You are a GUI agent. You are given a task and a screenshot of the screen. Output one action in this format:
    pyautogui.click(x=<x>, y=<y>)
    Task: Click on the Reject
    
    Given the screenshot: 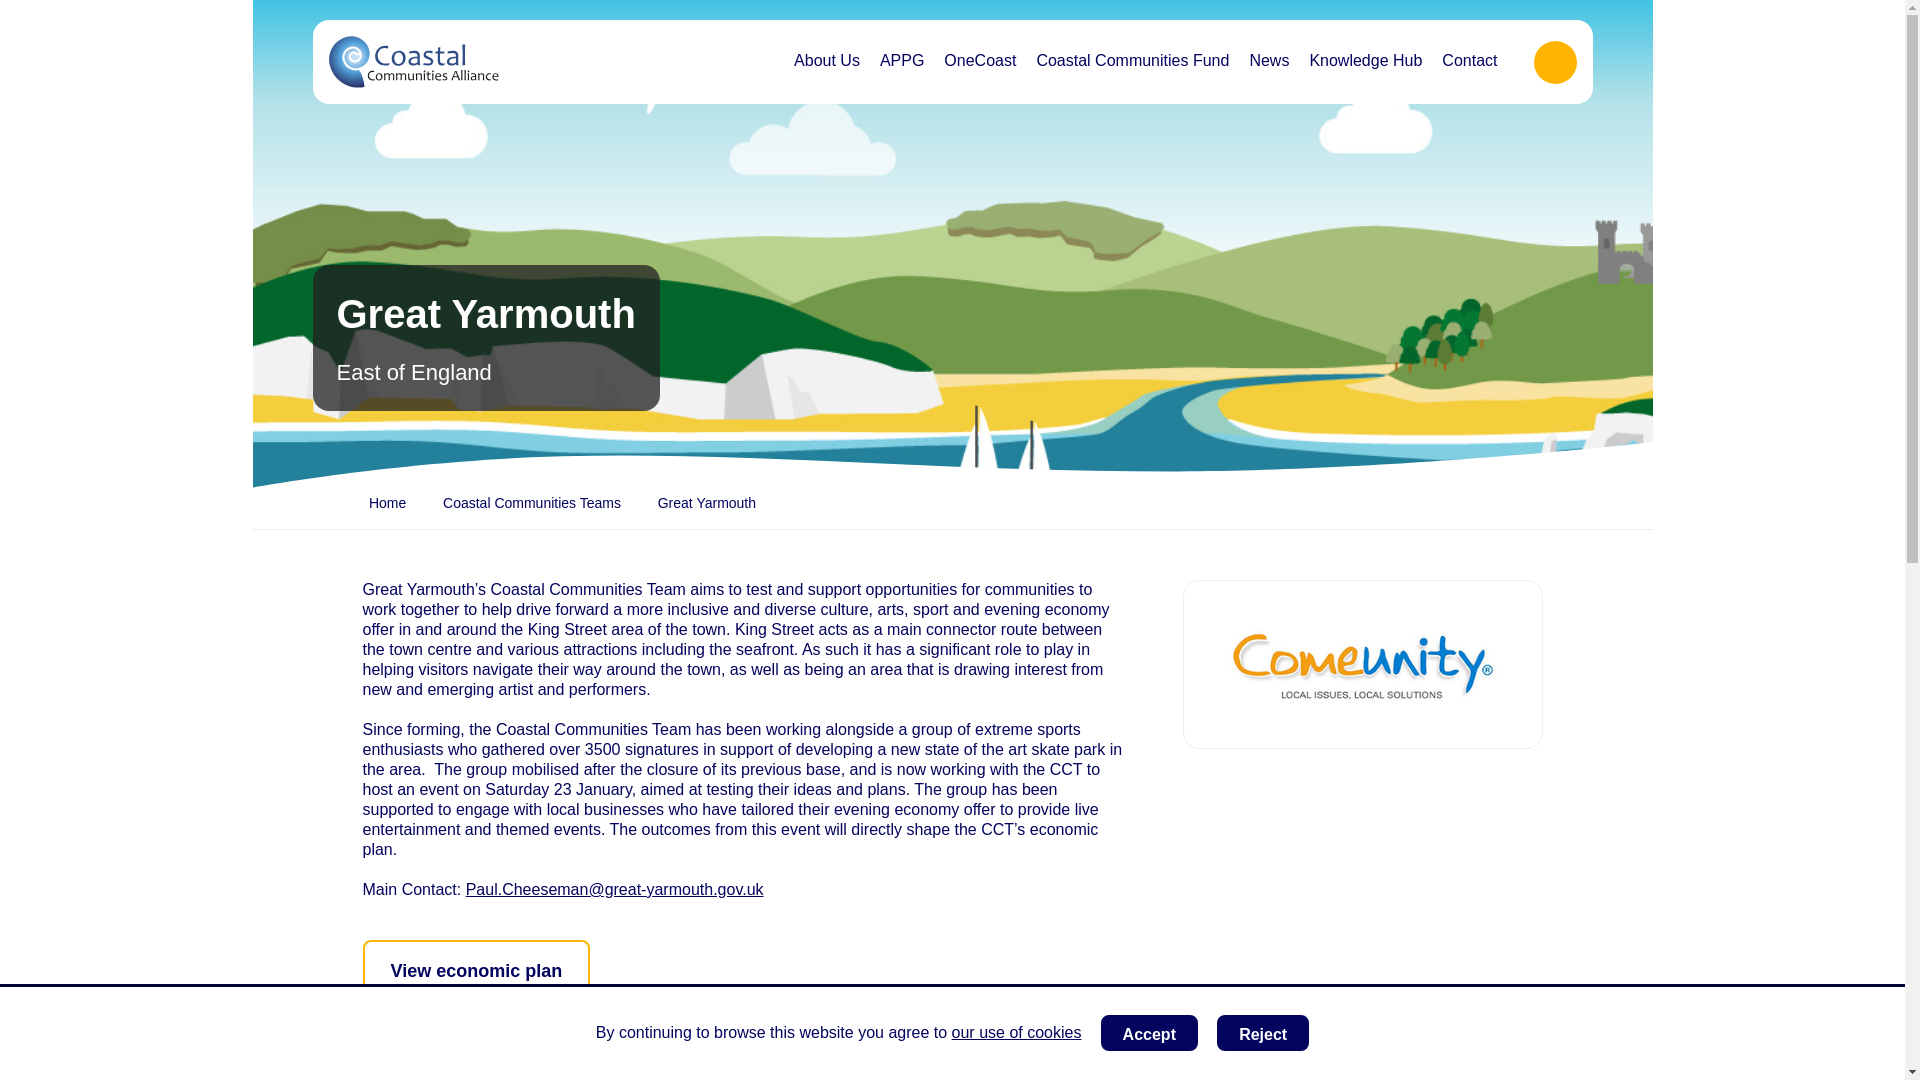 What is the action you would take?
    pyautogui.click(x=1263, y=1032)
    